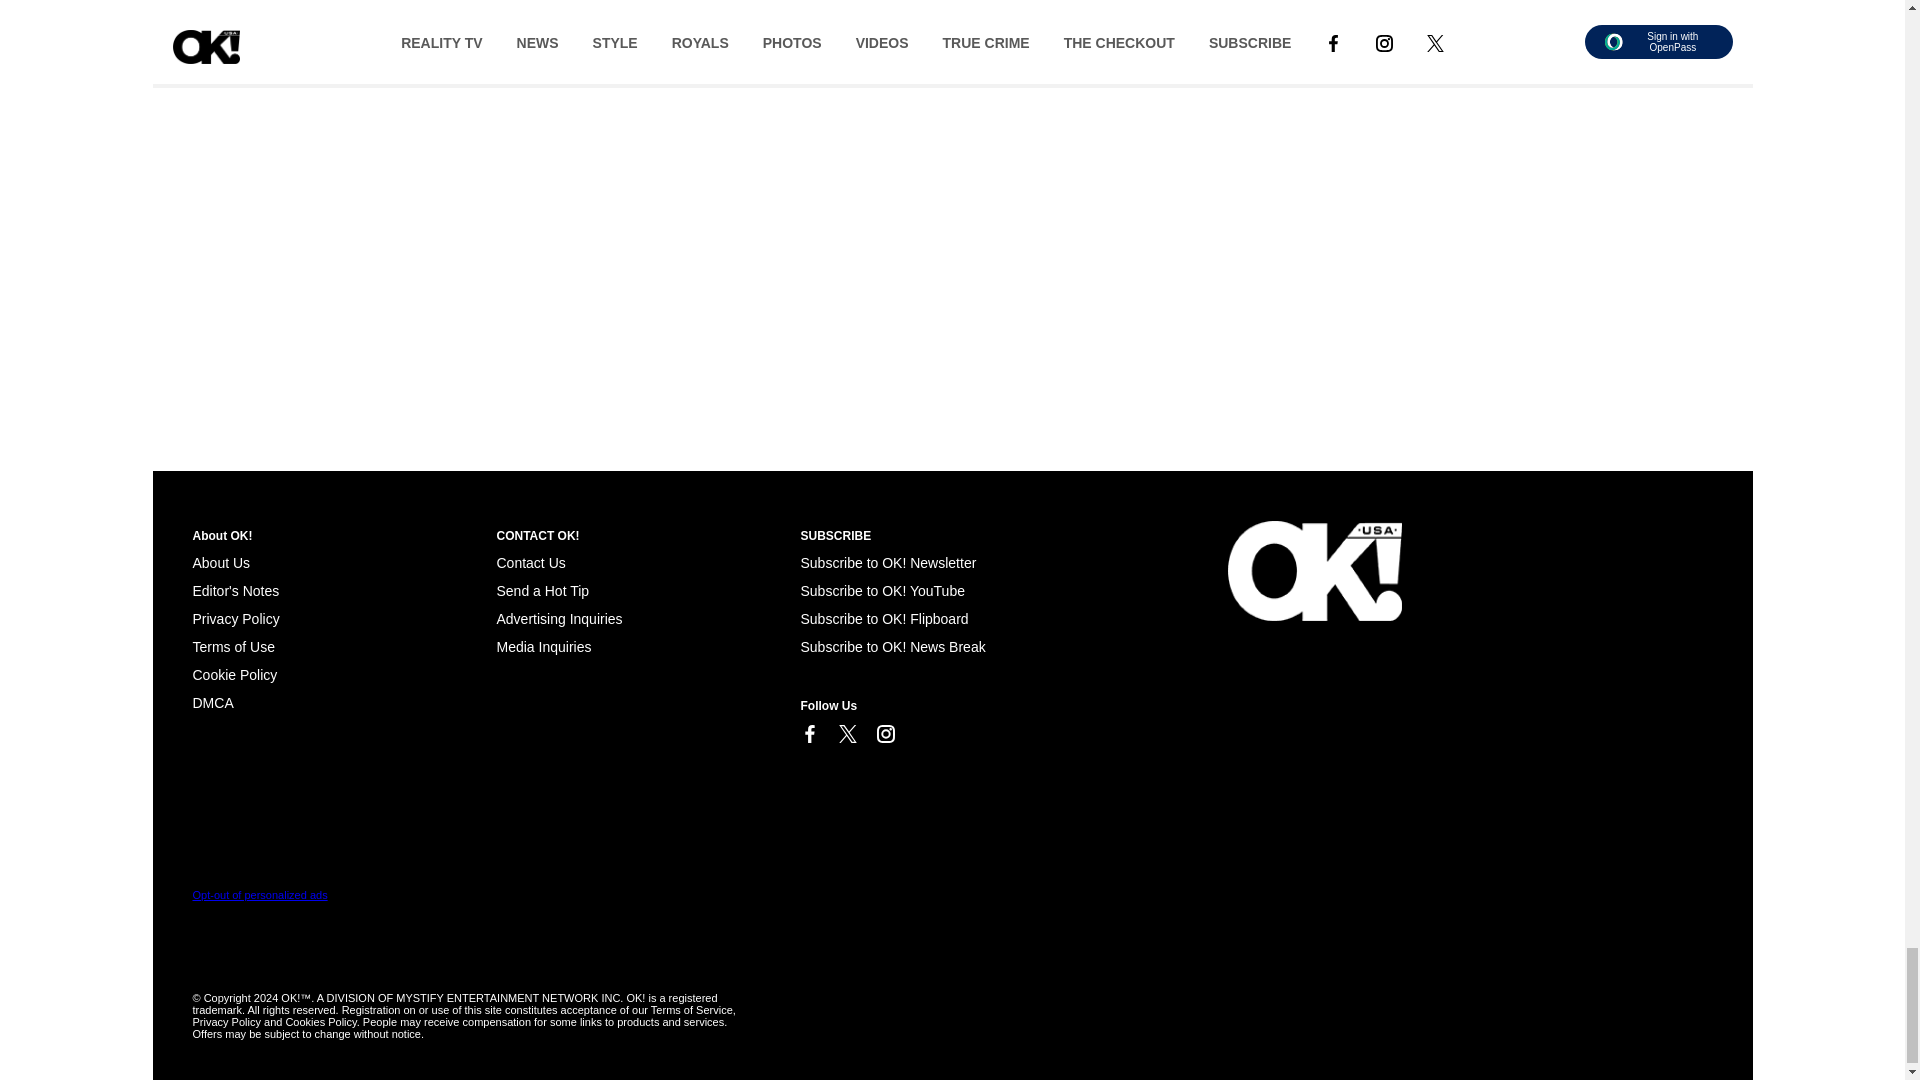 Image resolution: width=1920 pixels, height=1080 pixels. Describe the element at coordinates (808, 734) in the screenshot. I see `Link to Facebook` at that location.